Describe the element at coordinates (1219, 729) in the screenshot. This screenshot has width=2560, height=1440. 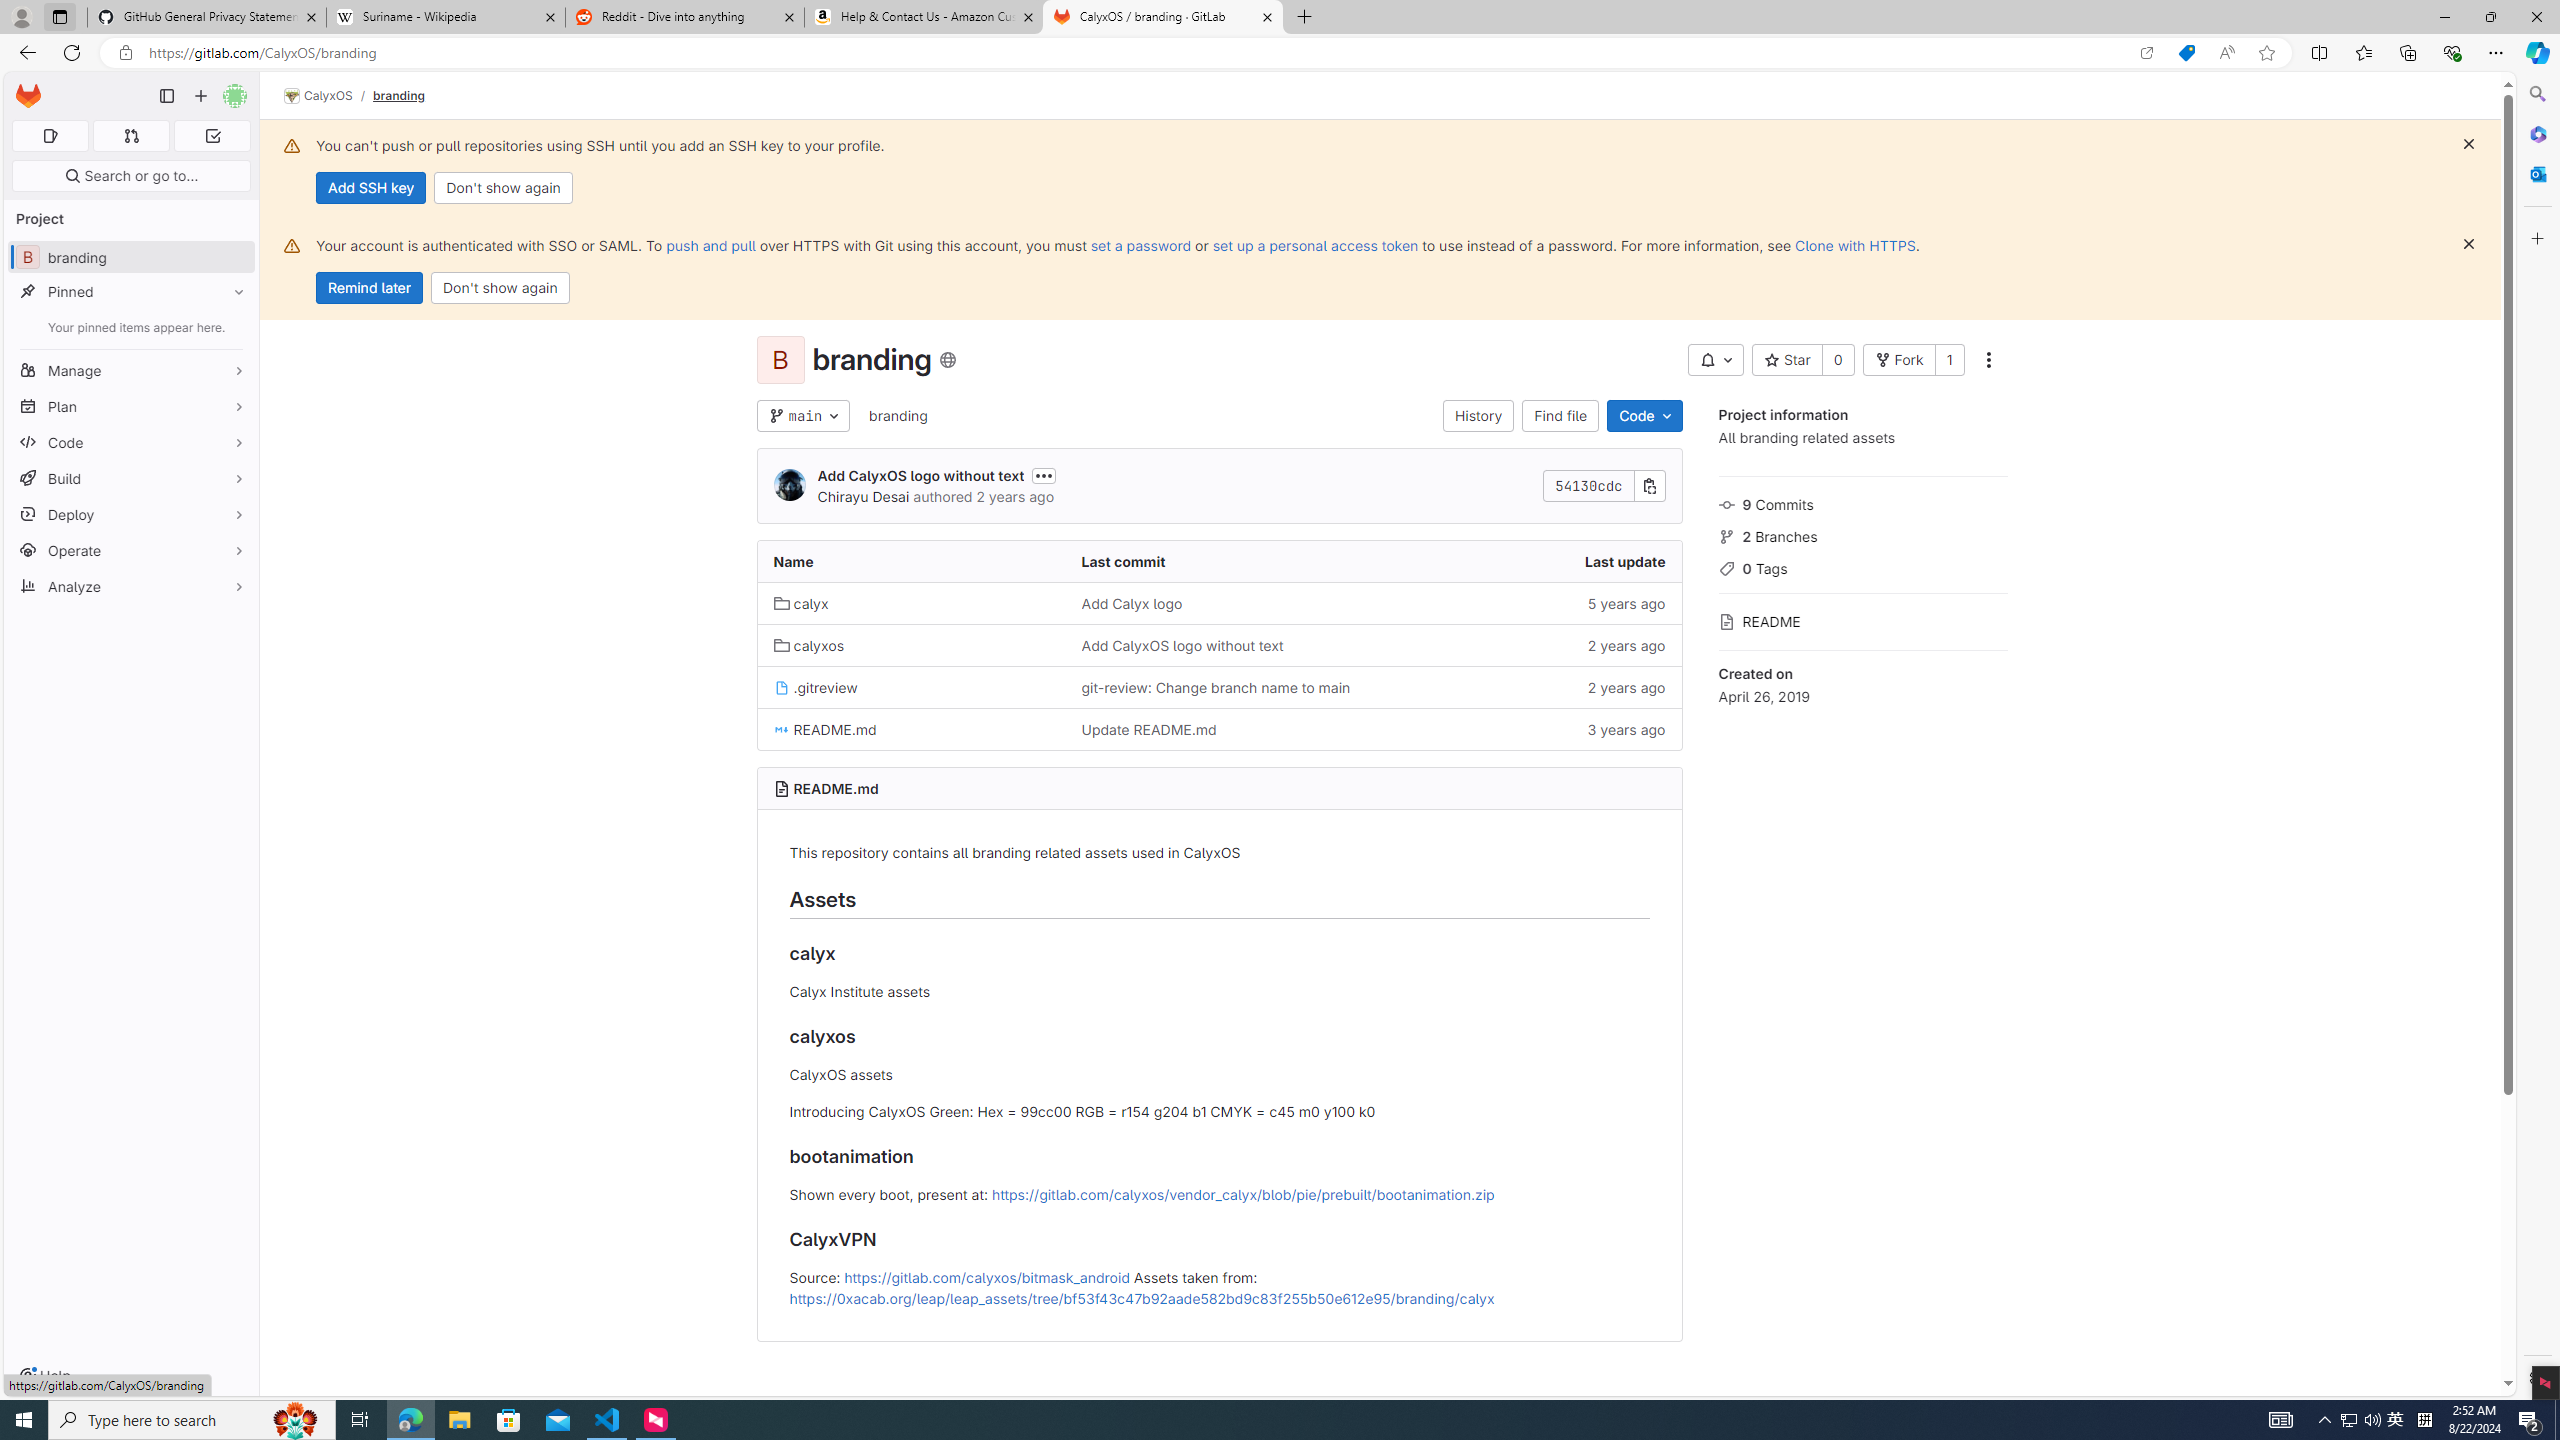
I see `Update README.md` at that location.